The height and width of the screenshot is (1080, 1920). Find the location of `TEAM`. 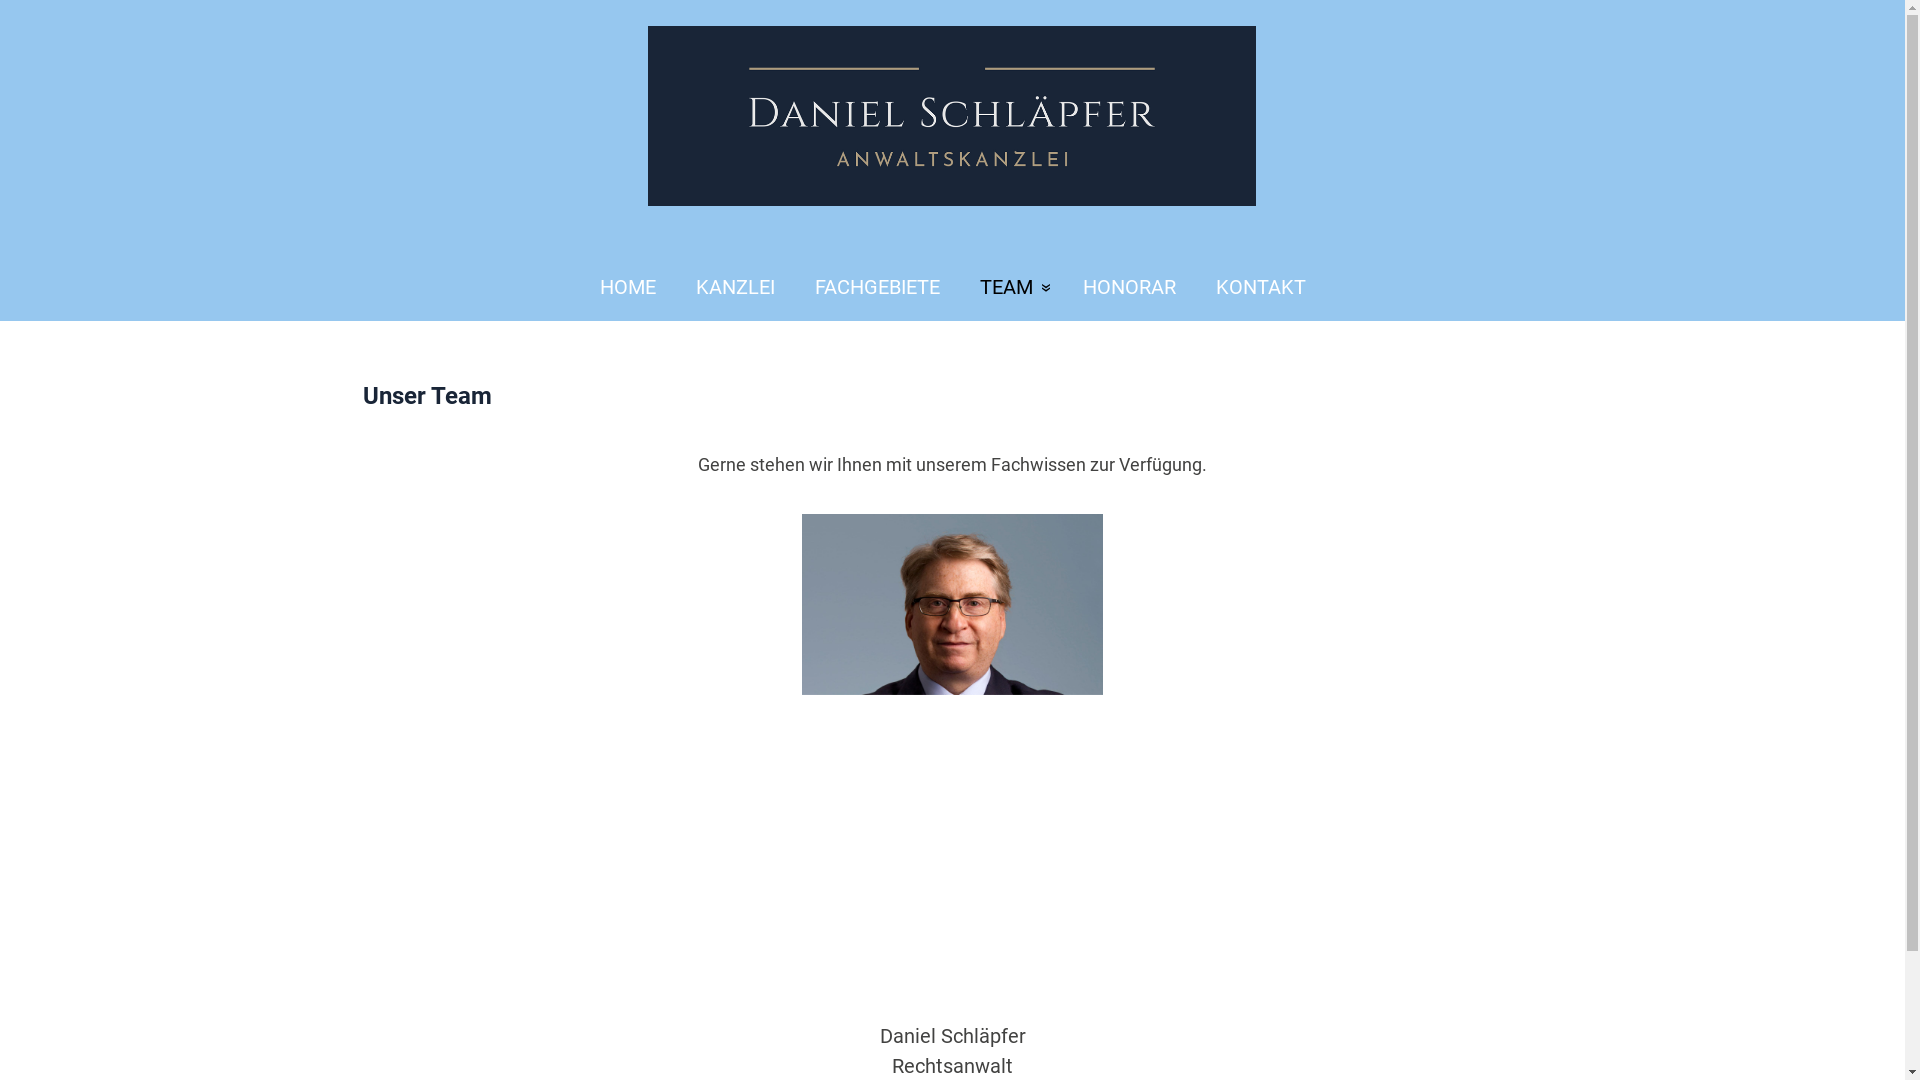

TEAM is located at coordinates (1012, 288).